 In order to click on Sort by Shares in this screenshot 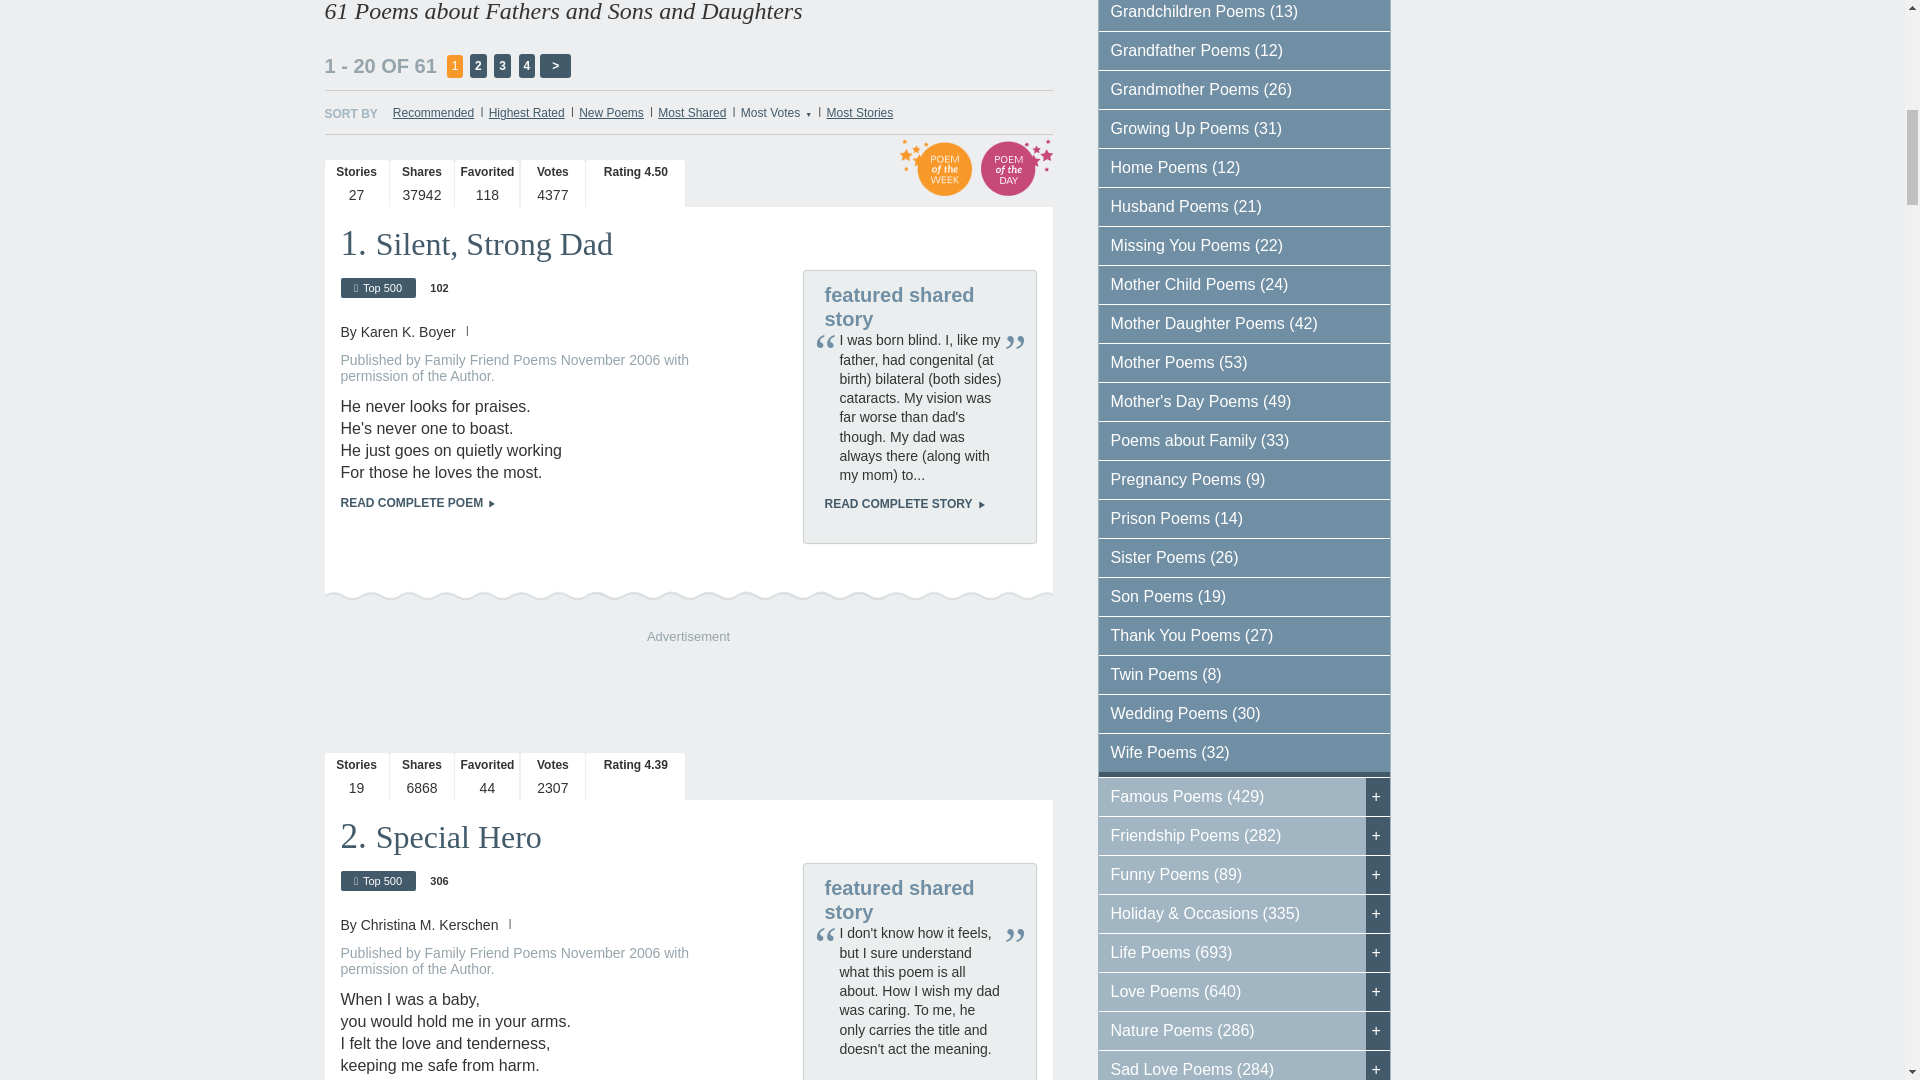, I will do `click(692, 112)`.